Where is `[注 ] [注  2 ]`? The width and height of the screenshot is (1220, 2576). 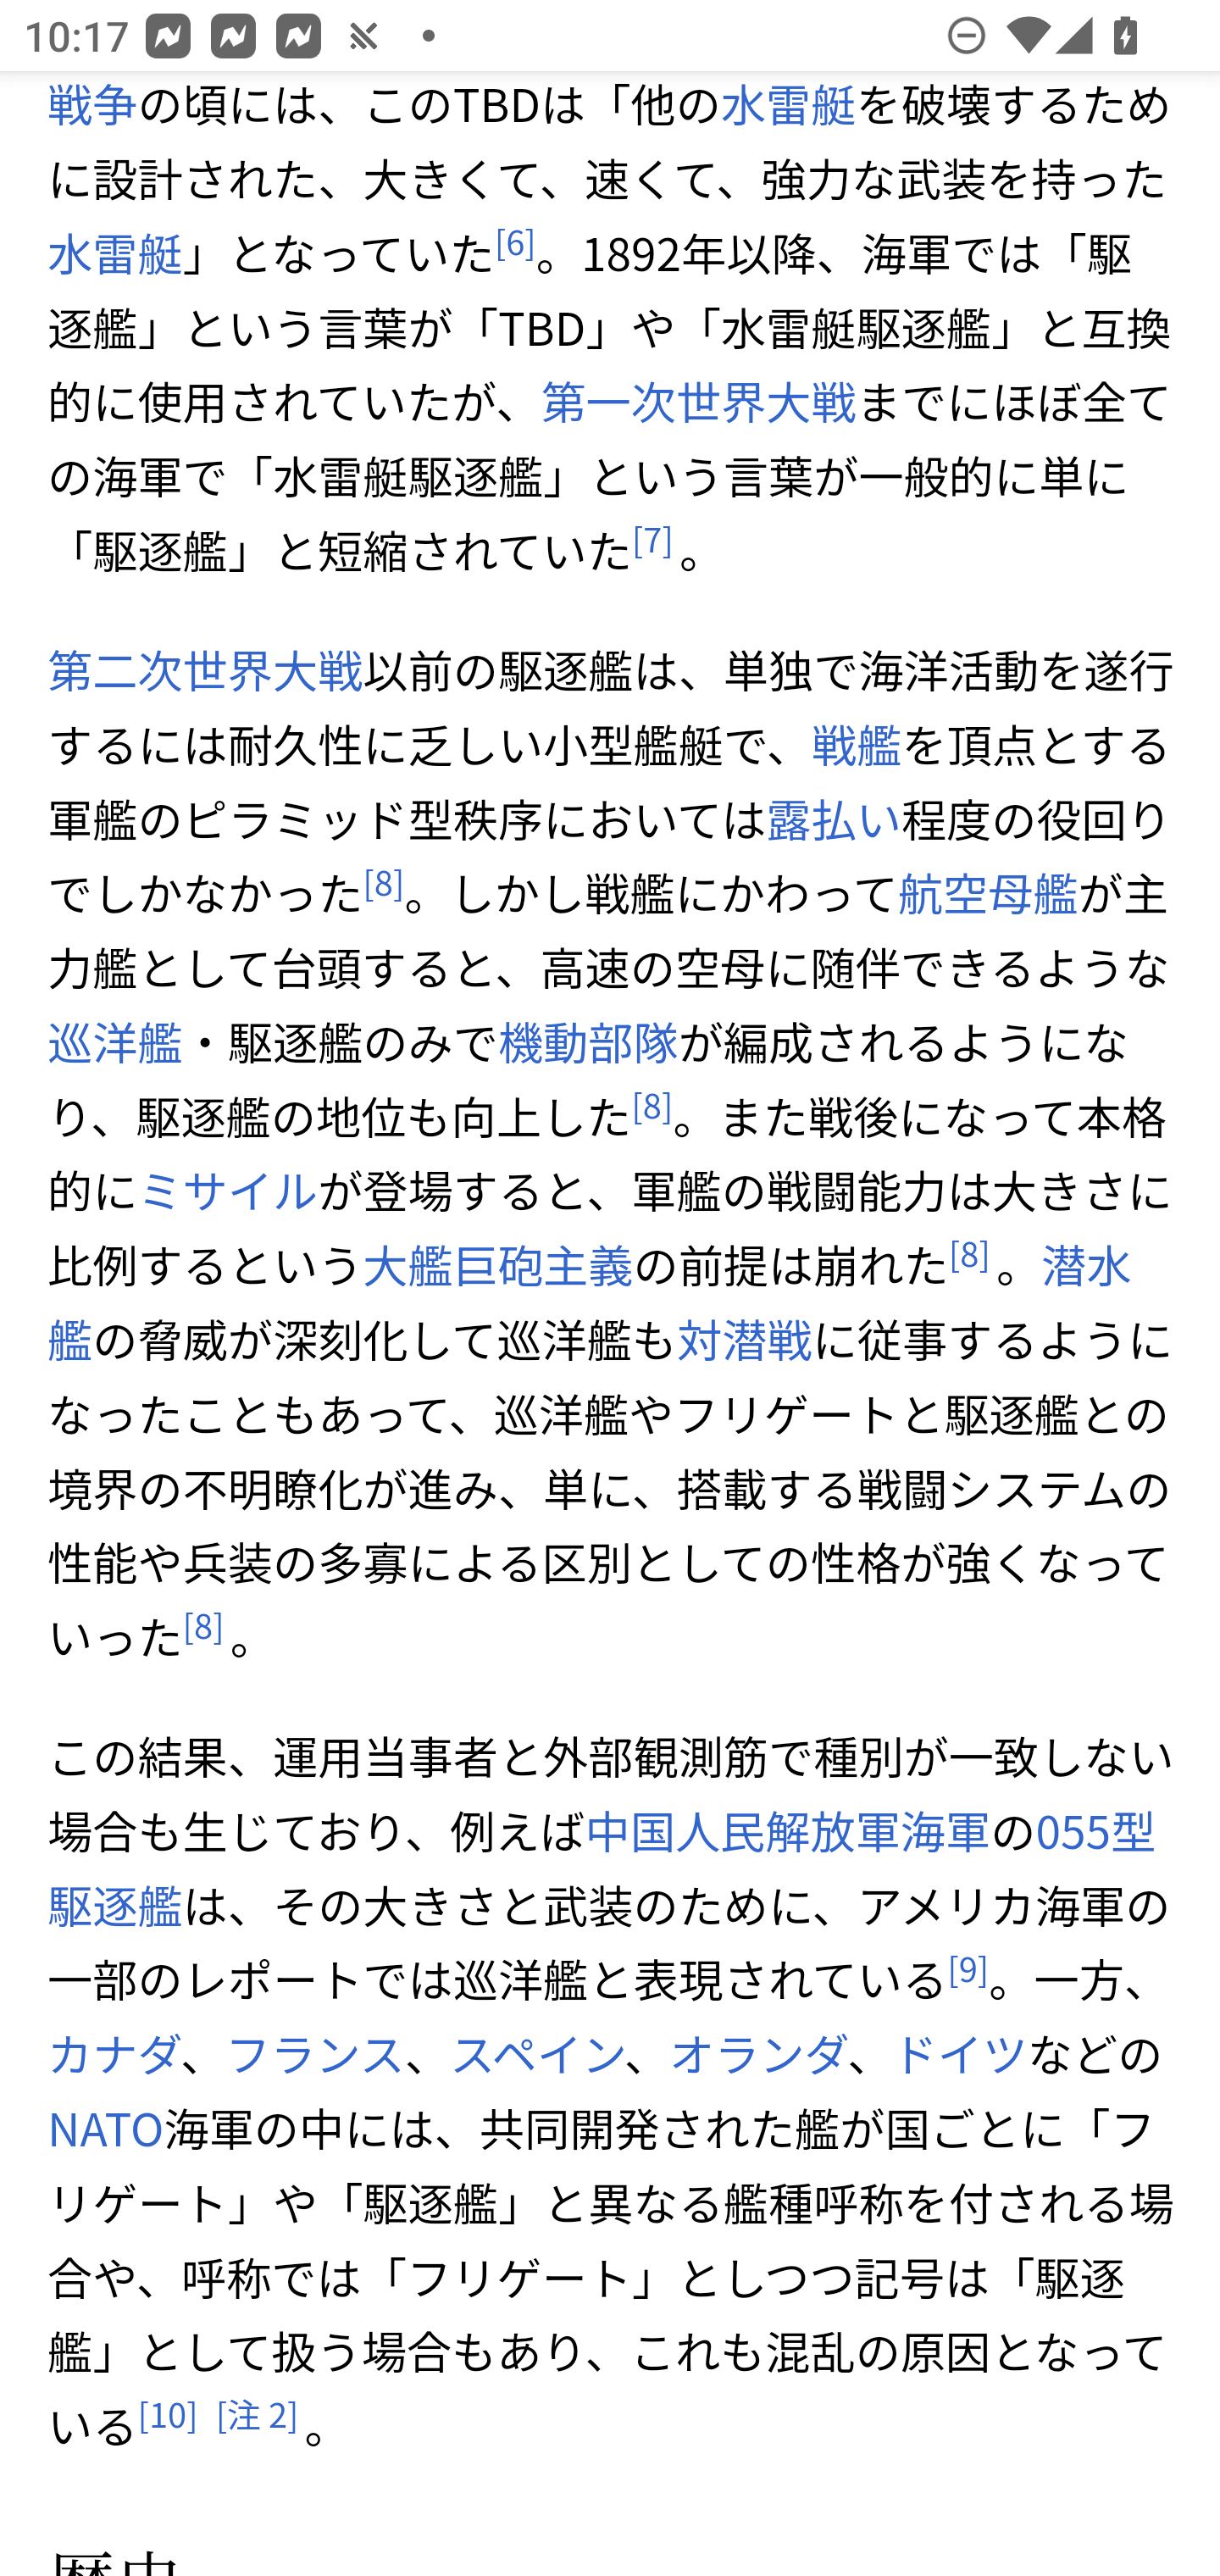 [注 ] [注  2 ] is located at coordinates (256, 2415).